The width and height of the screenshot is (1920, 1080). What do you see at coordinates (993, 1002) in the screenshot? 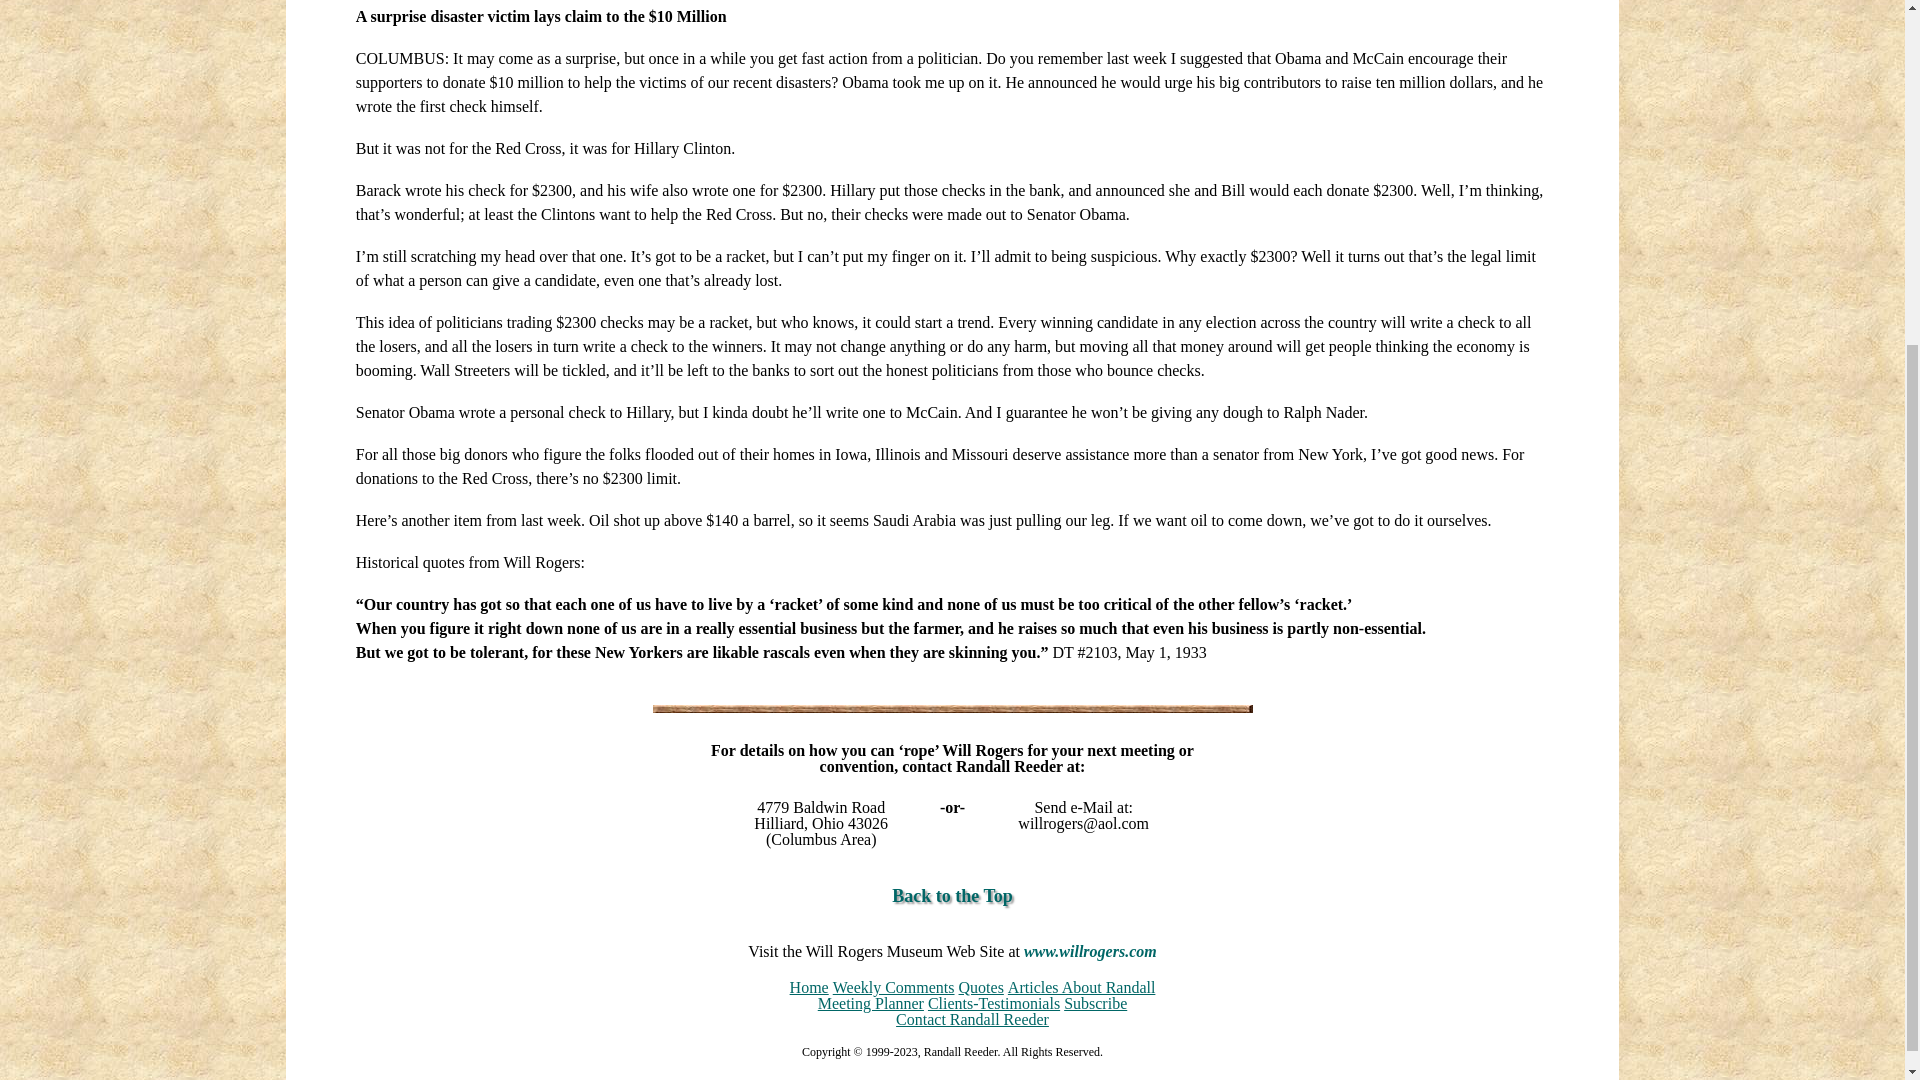
I see `Clients-Testimonials` at bounding box center [993, 1002].